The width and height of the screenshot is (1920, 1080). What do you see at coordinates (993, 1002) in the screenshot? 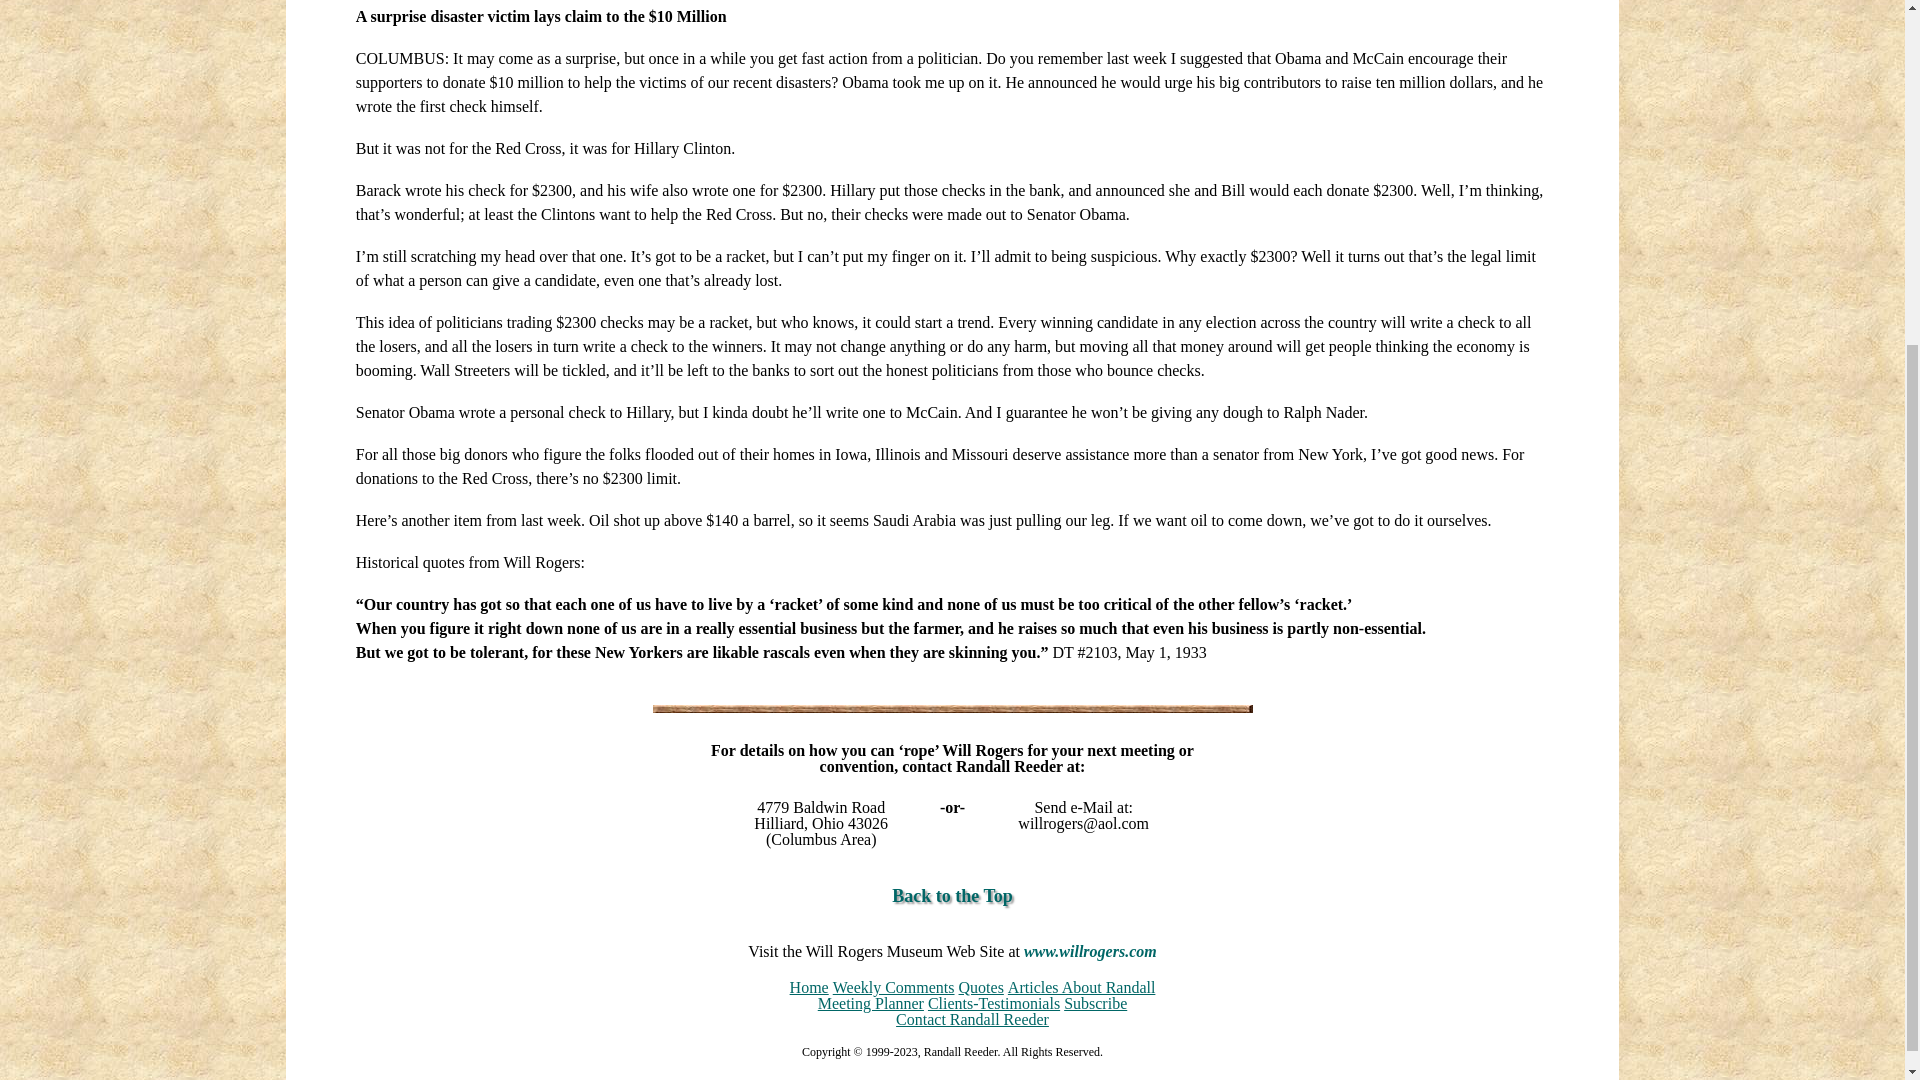
I see `Clients-Testimonials` at bounding box center [993, 1002].